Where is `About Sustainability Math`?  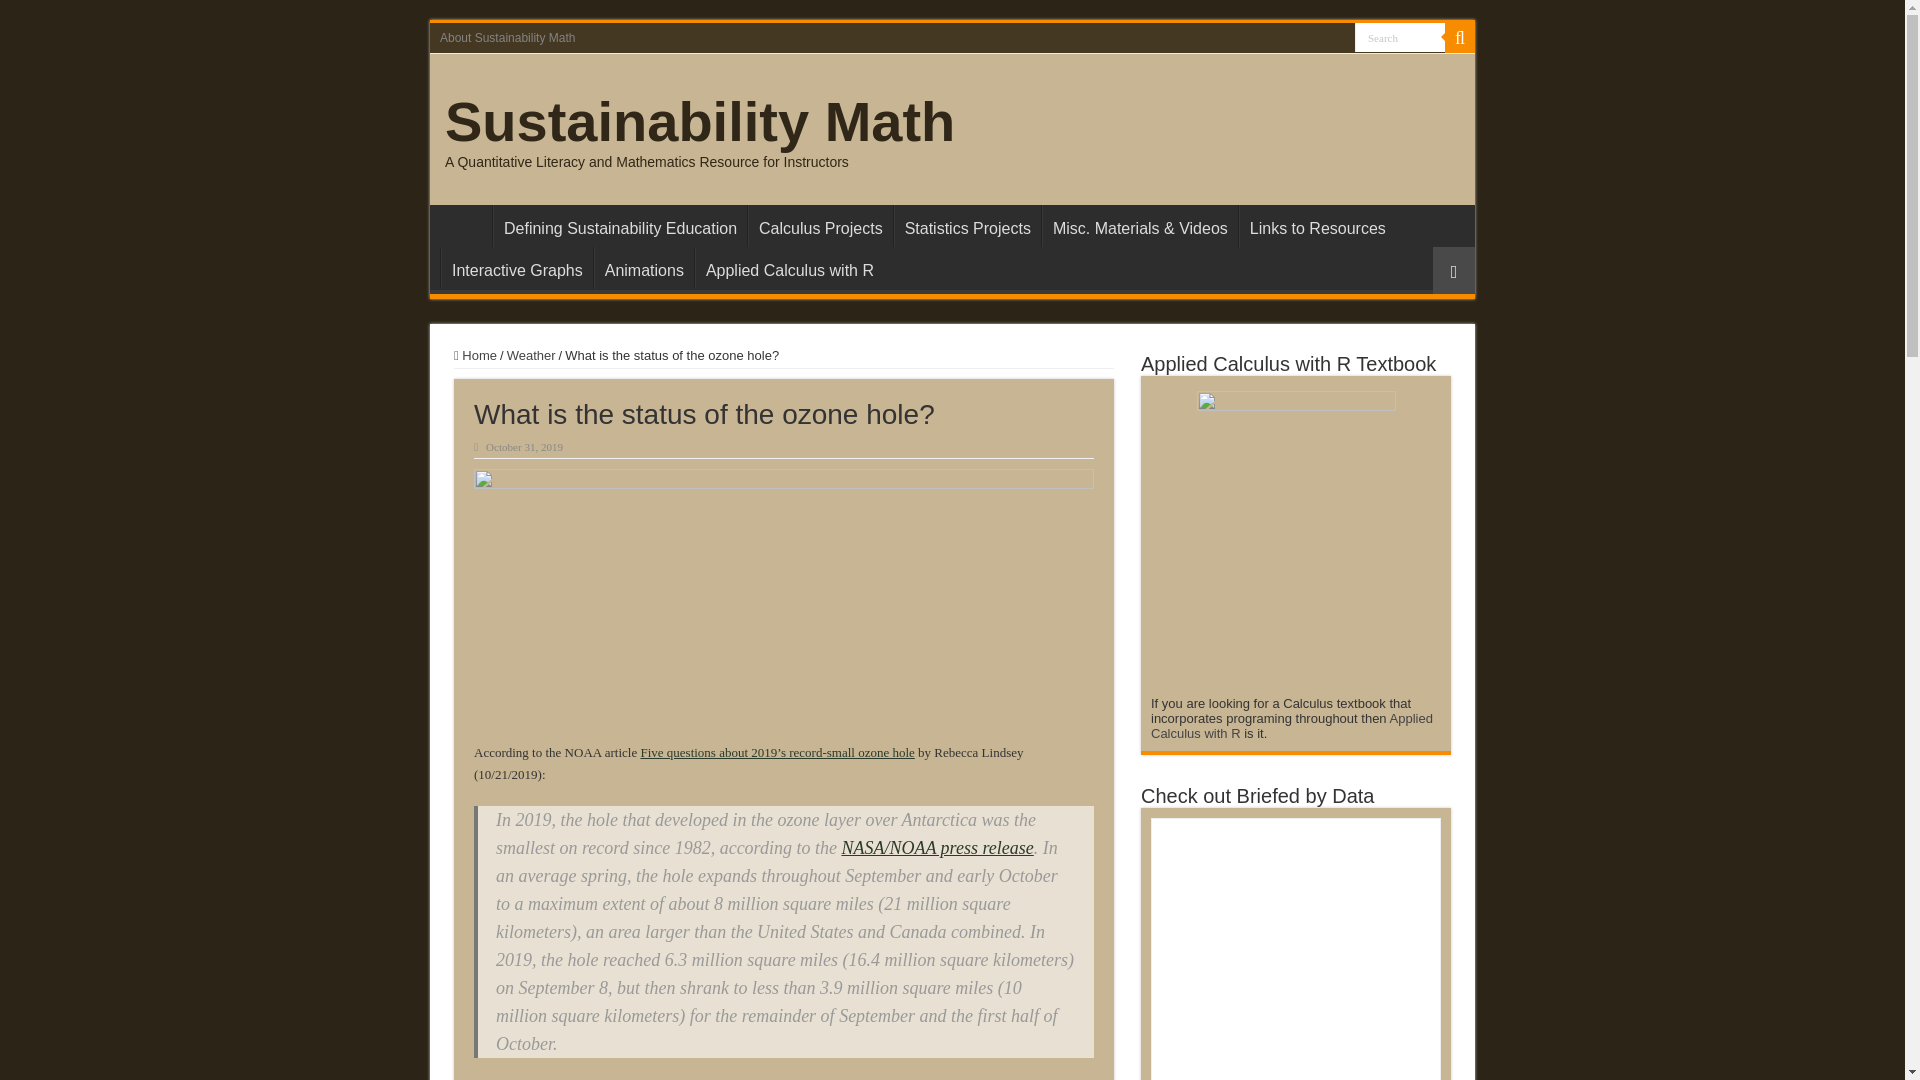
About Sustainability Math is located at coordinates (508, 37).